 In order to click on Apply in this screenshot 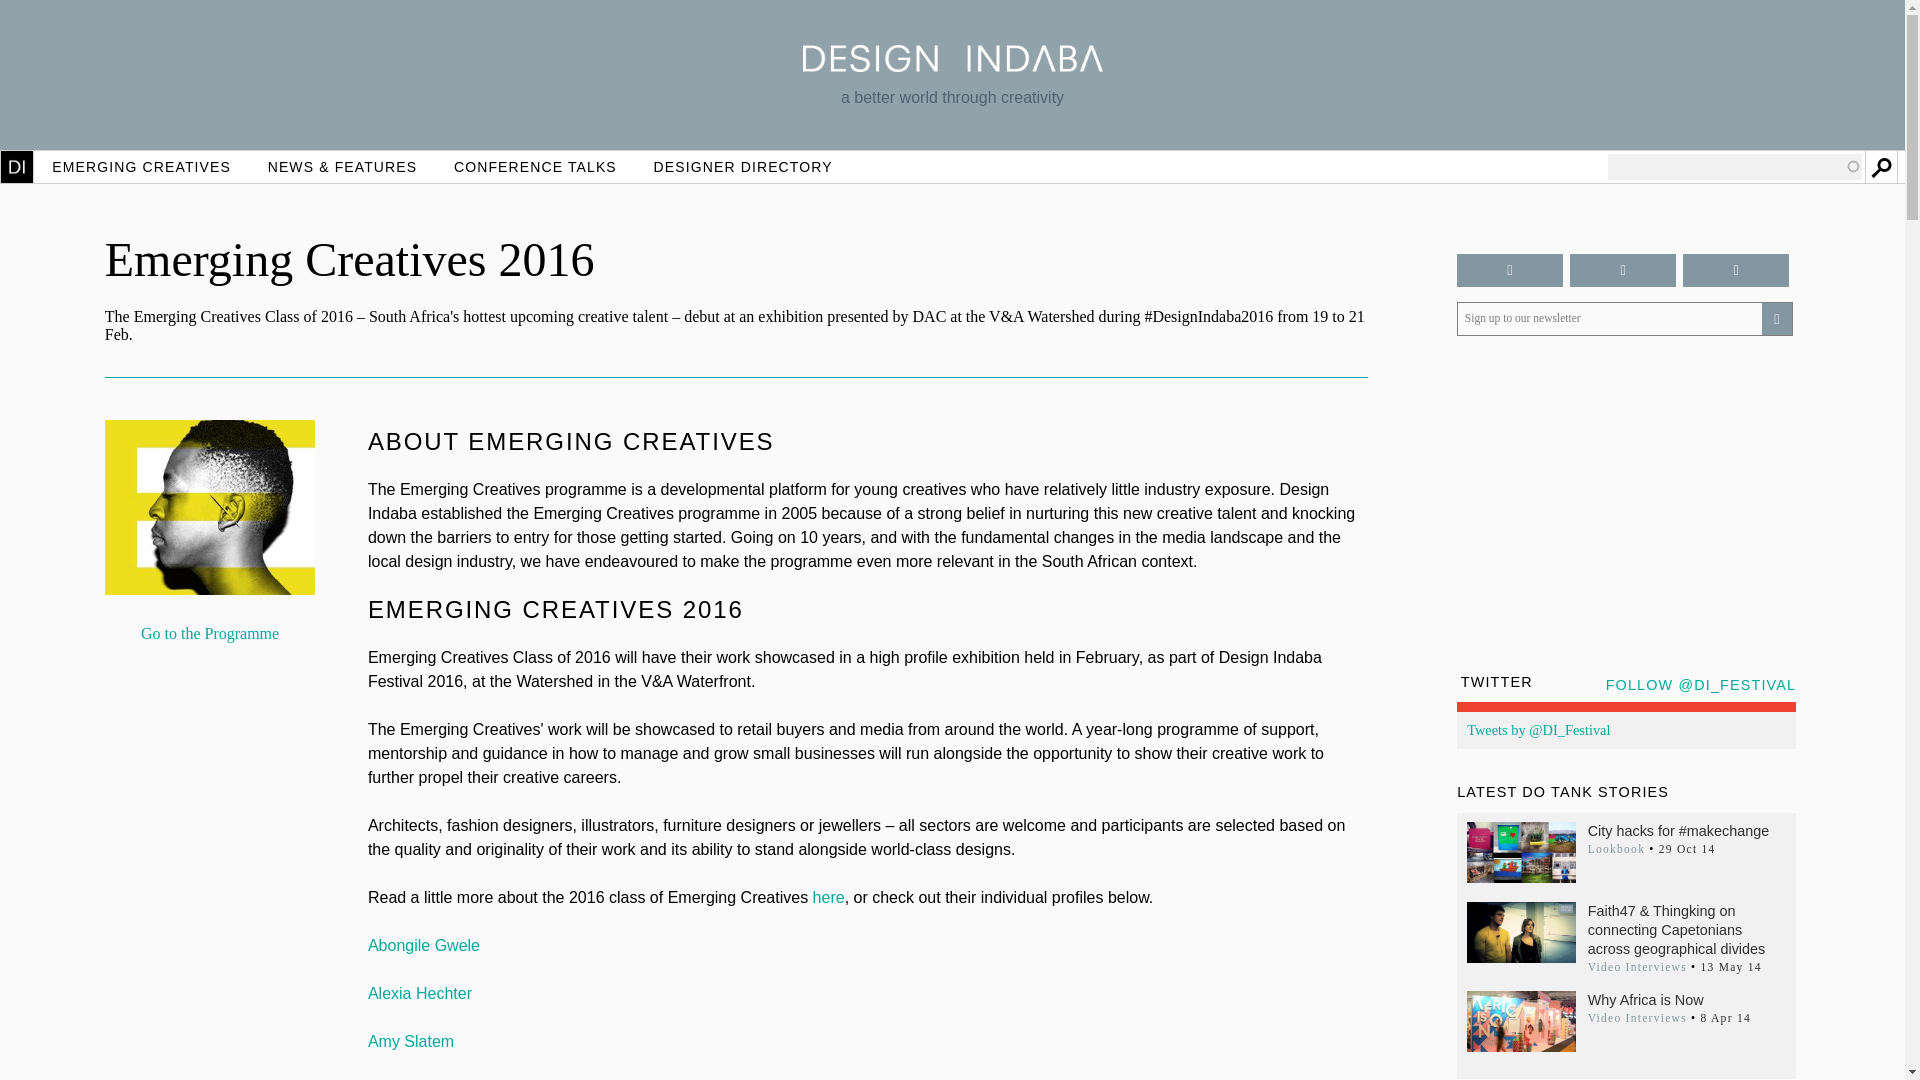, I will do `click(1881, 166)`.